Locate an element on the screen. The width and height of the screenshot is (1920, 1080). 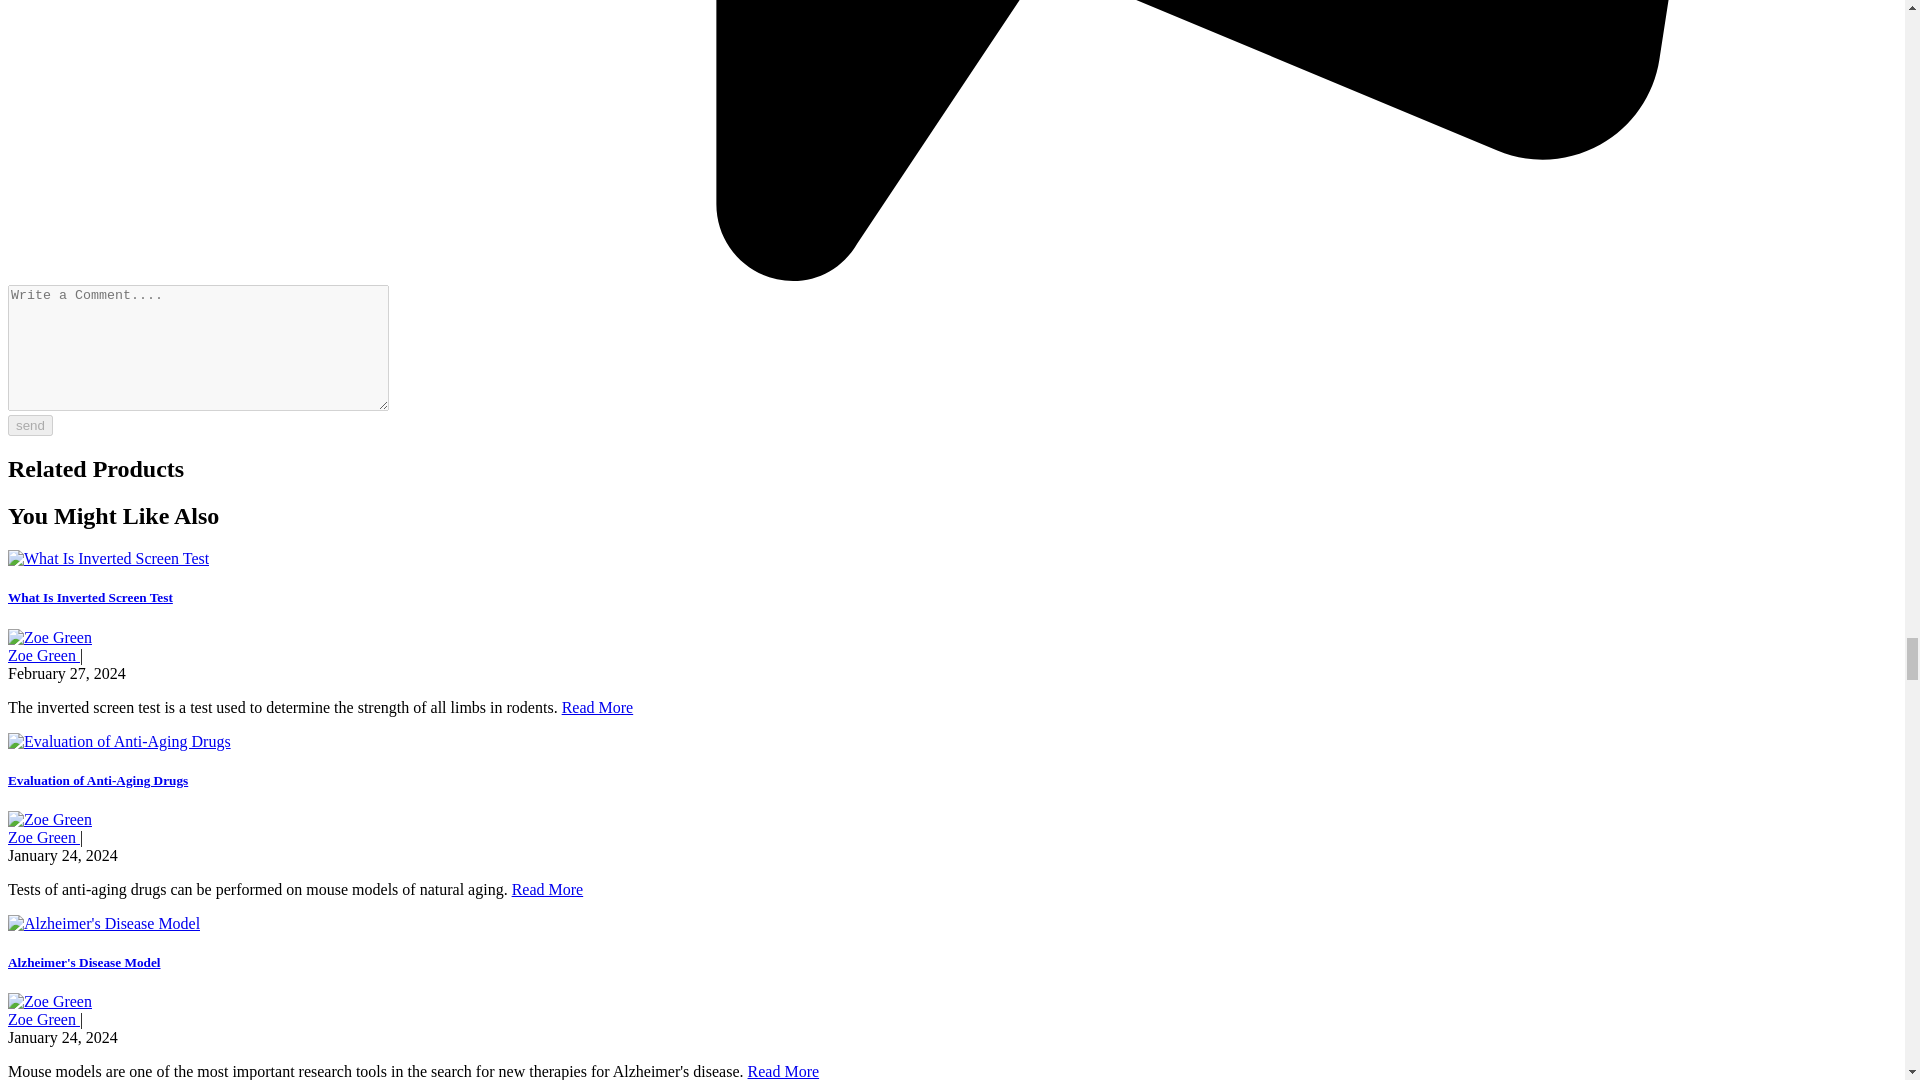
Evaluation of Anti-Aging Drugs is located at coordinates (98, 780).